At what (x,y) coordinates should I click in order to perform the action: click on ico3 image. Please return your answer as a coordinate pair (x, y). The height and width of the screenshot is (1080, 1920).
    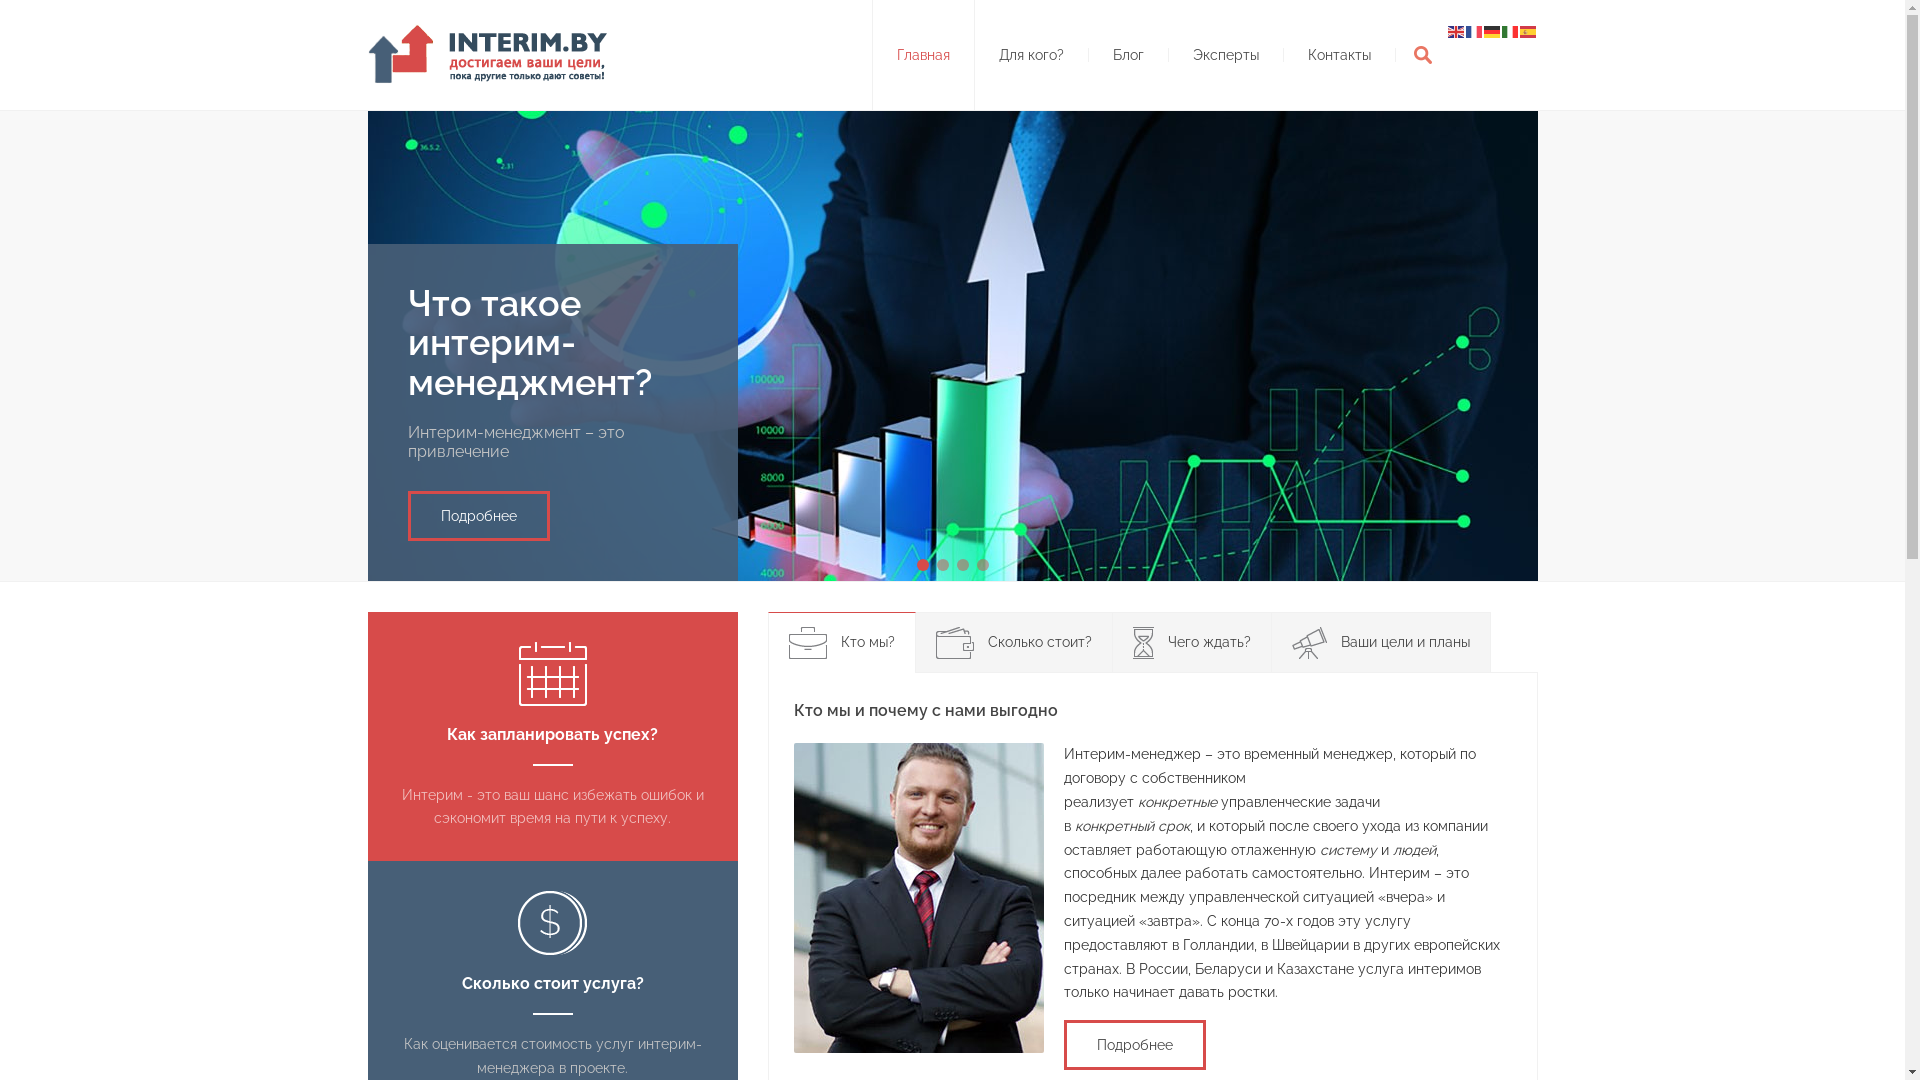
    Looking at the image, I should click on (1142, 643).